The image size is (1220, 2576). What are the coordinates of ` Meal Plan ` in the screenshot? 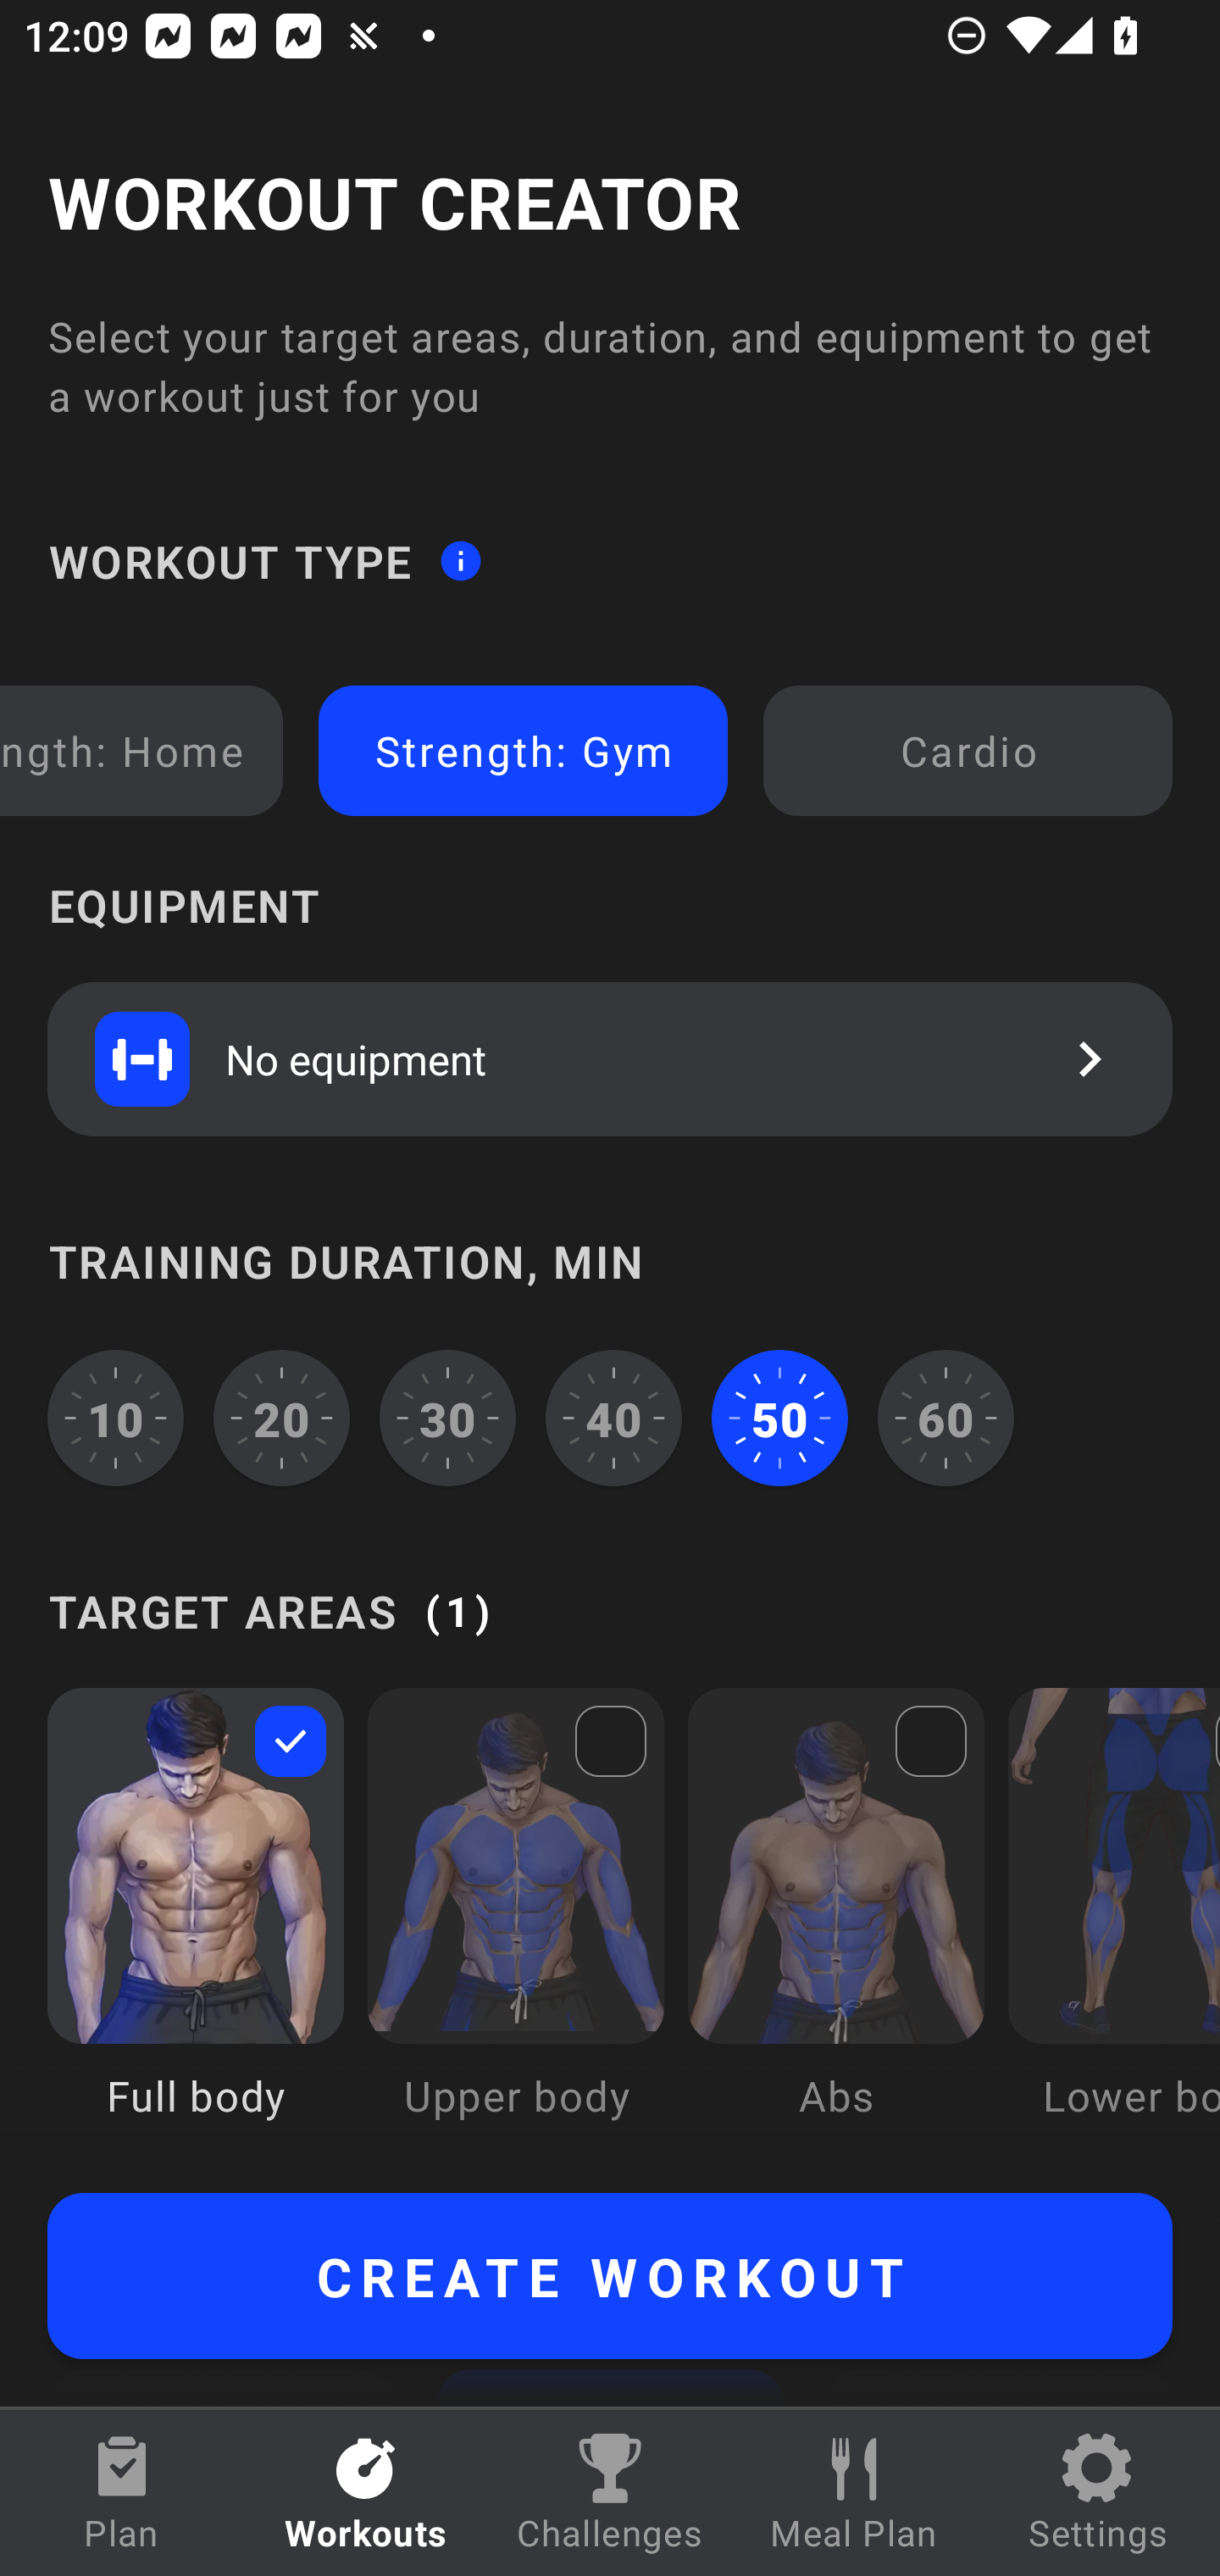 It's located at (854, 2493).